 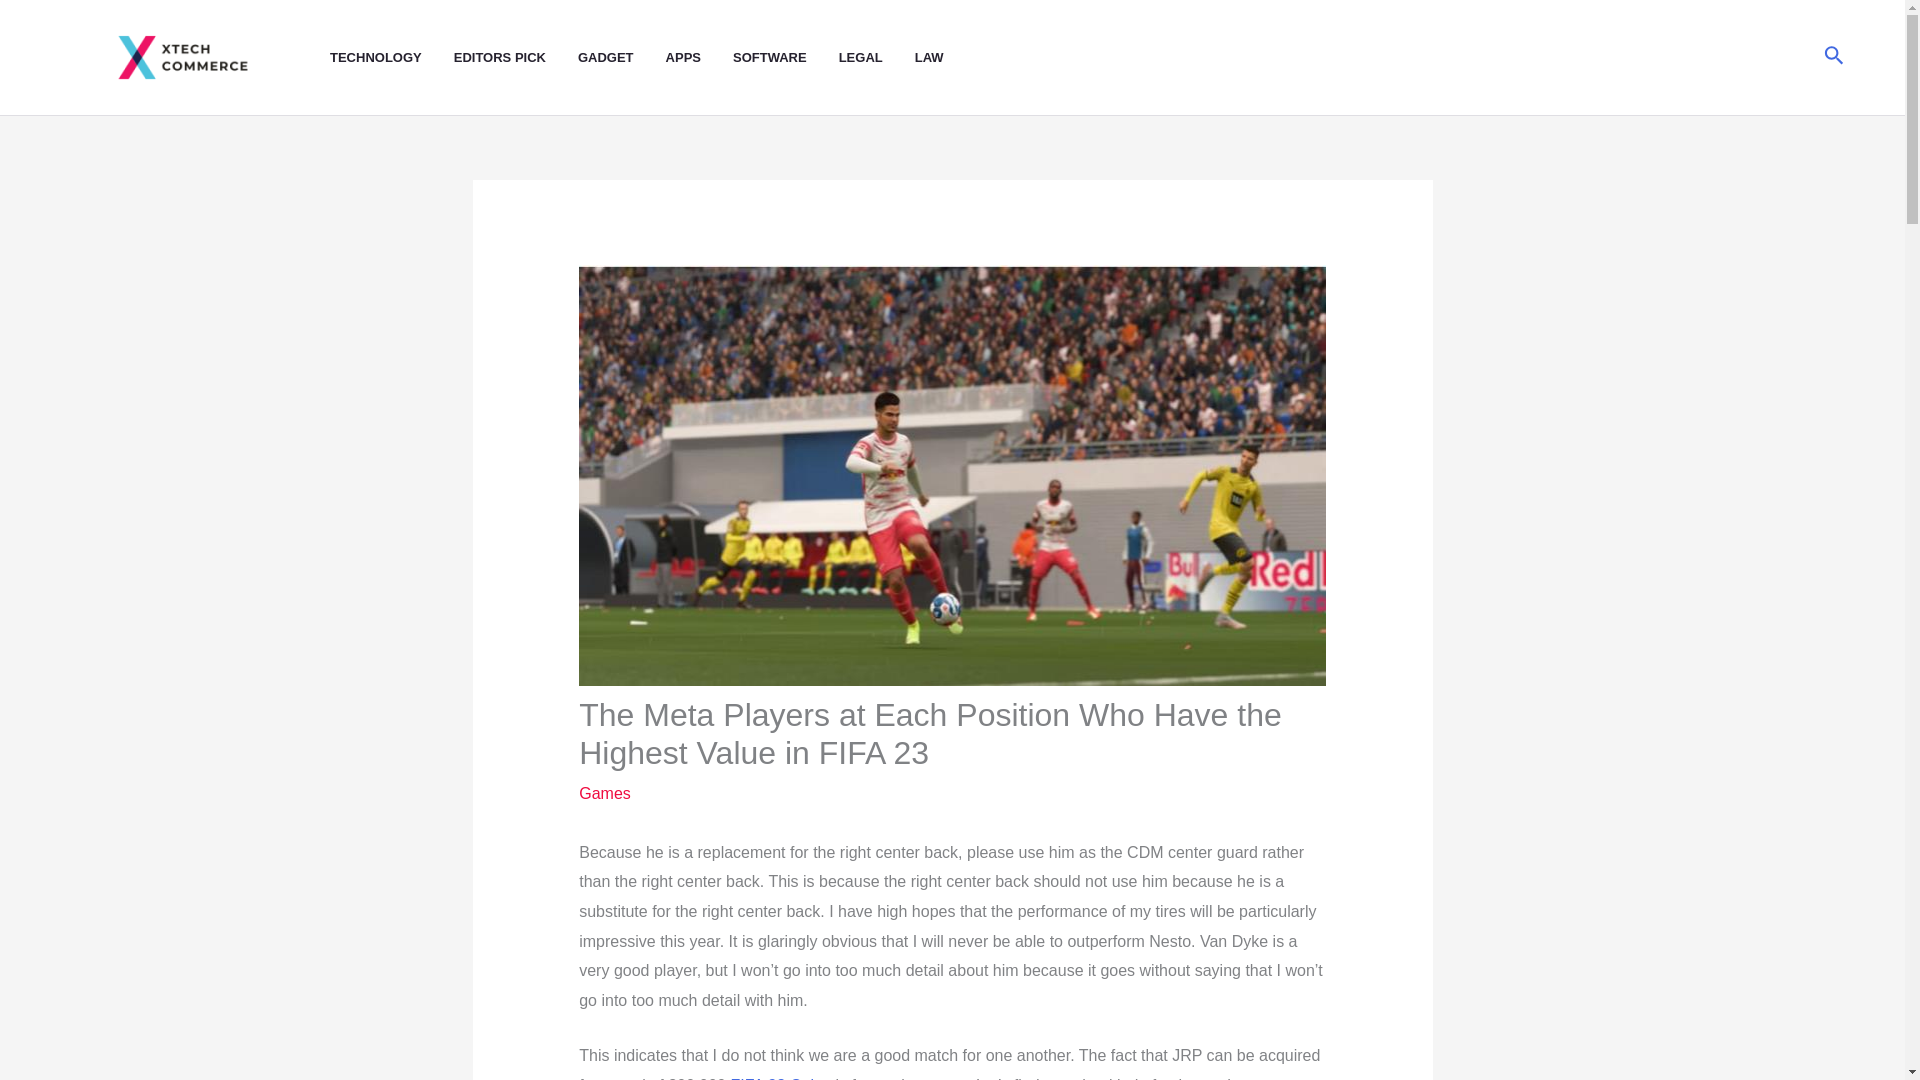 I want to click on SOFTWARE, so click(x=786, y=58).